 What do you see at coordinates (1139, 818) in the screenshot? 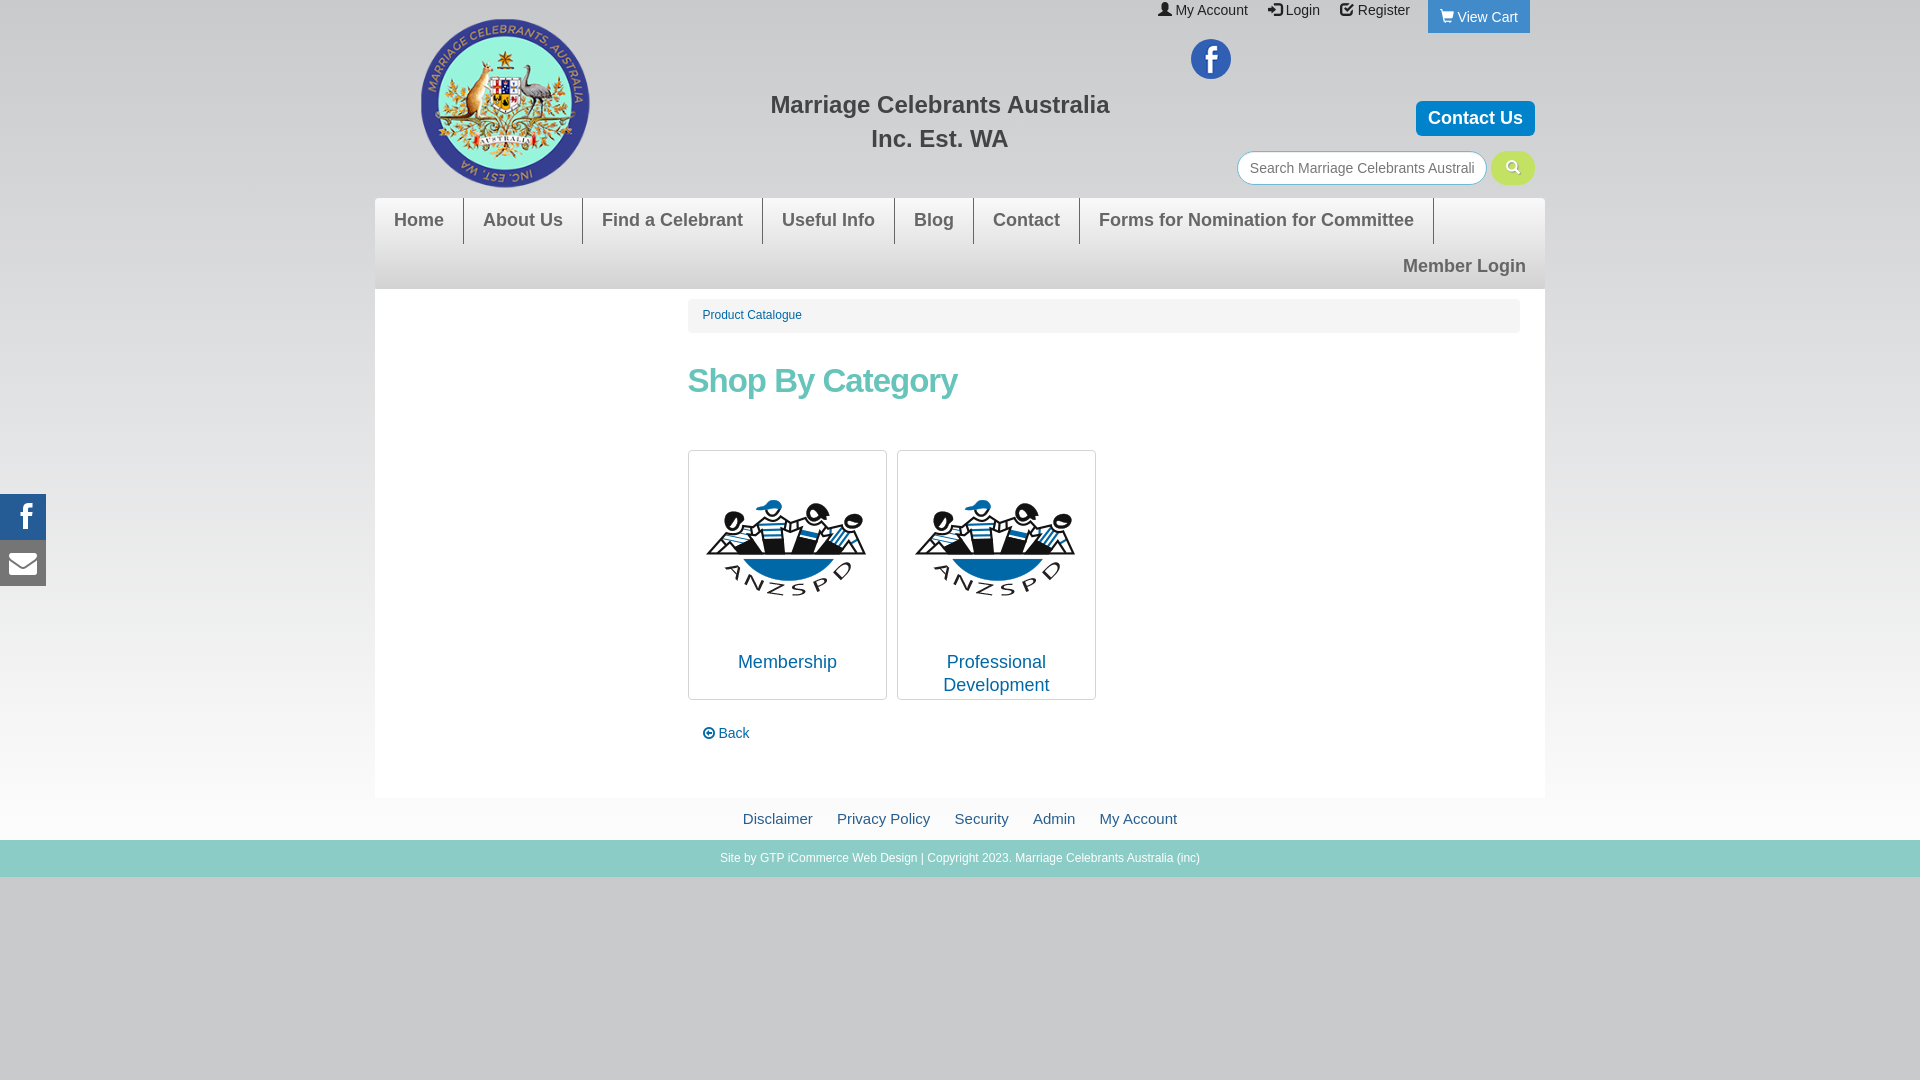
I see `My Account` at bounding box center [1139, 818].